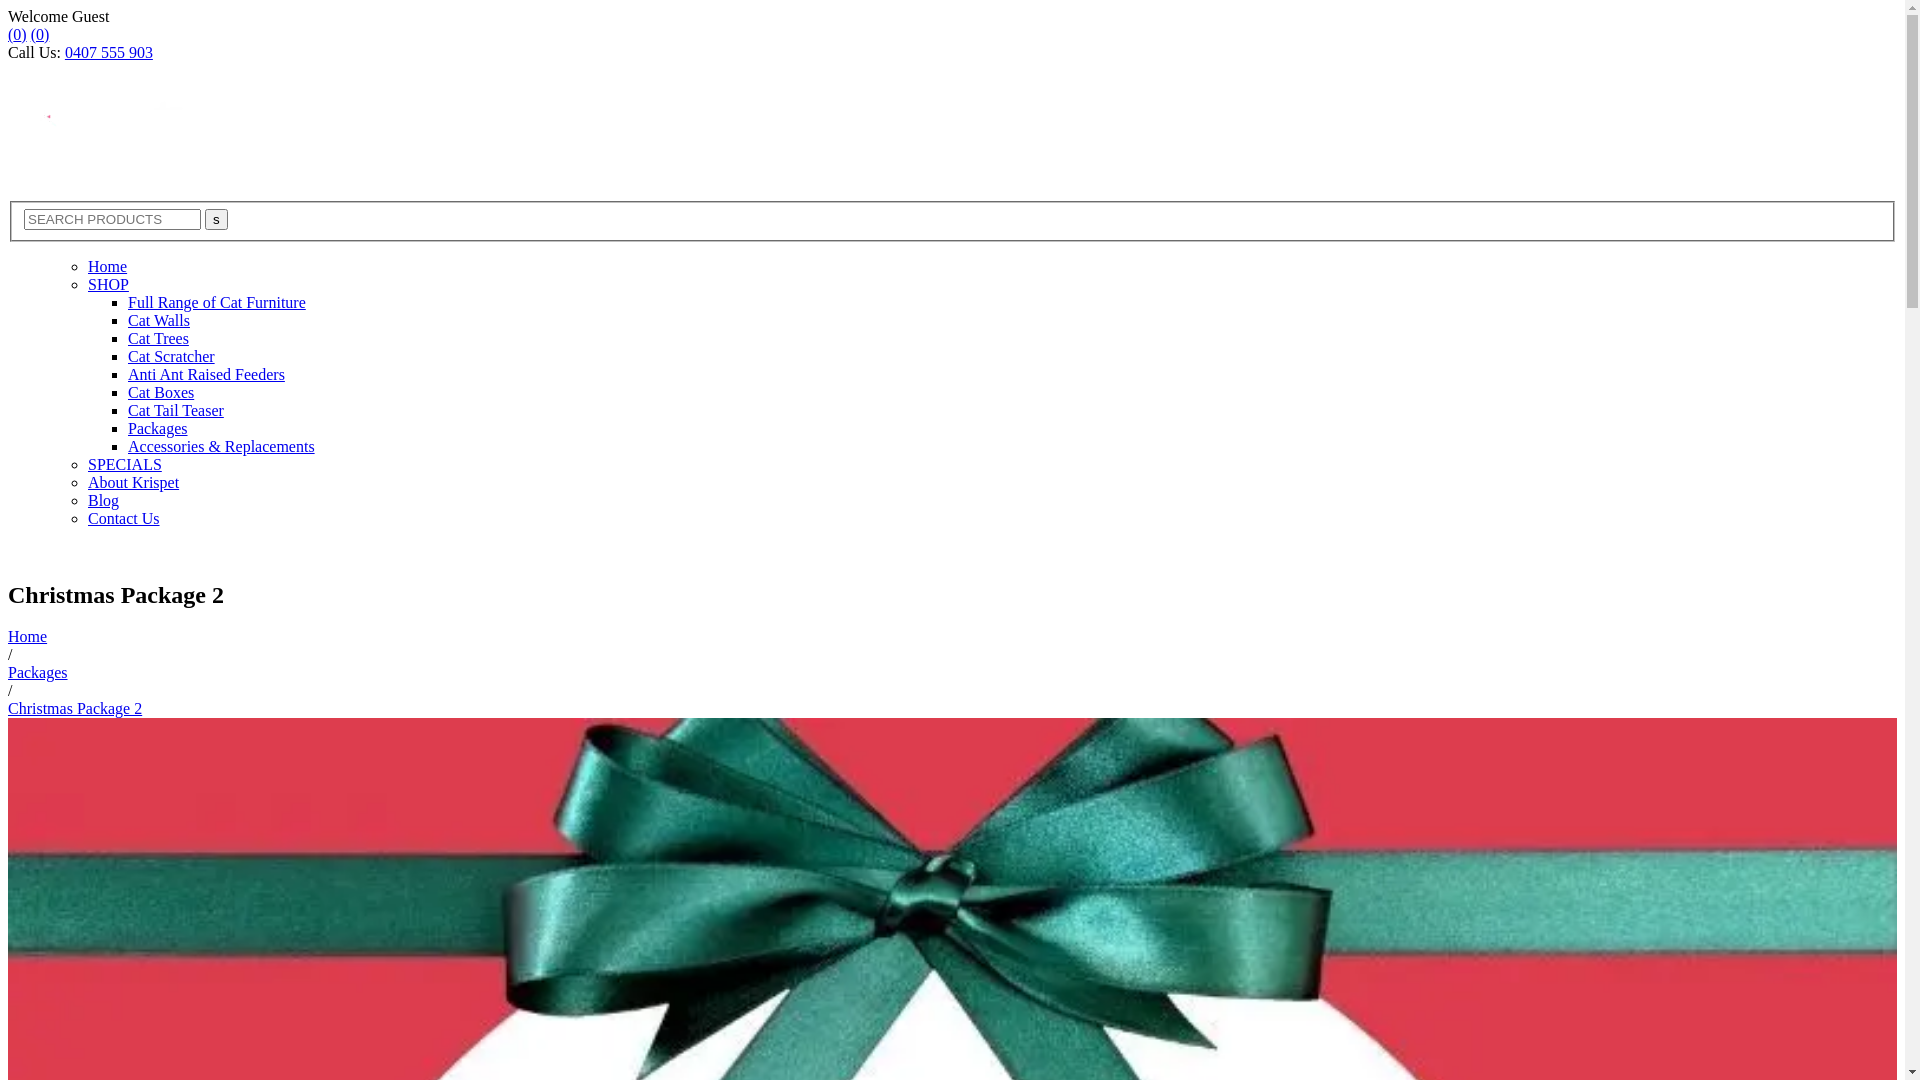  Describe the element at coordinates (125, 464) in the screenshot. I see `SPECIALS` at that location.